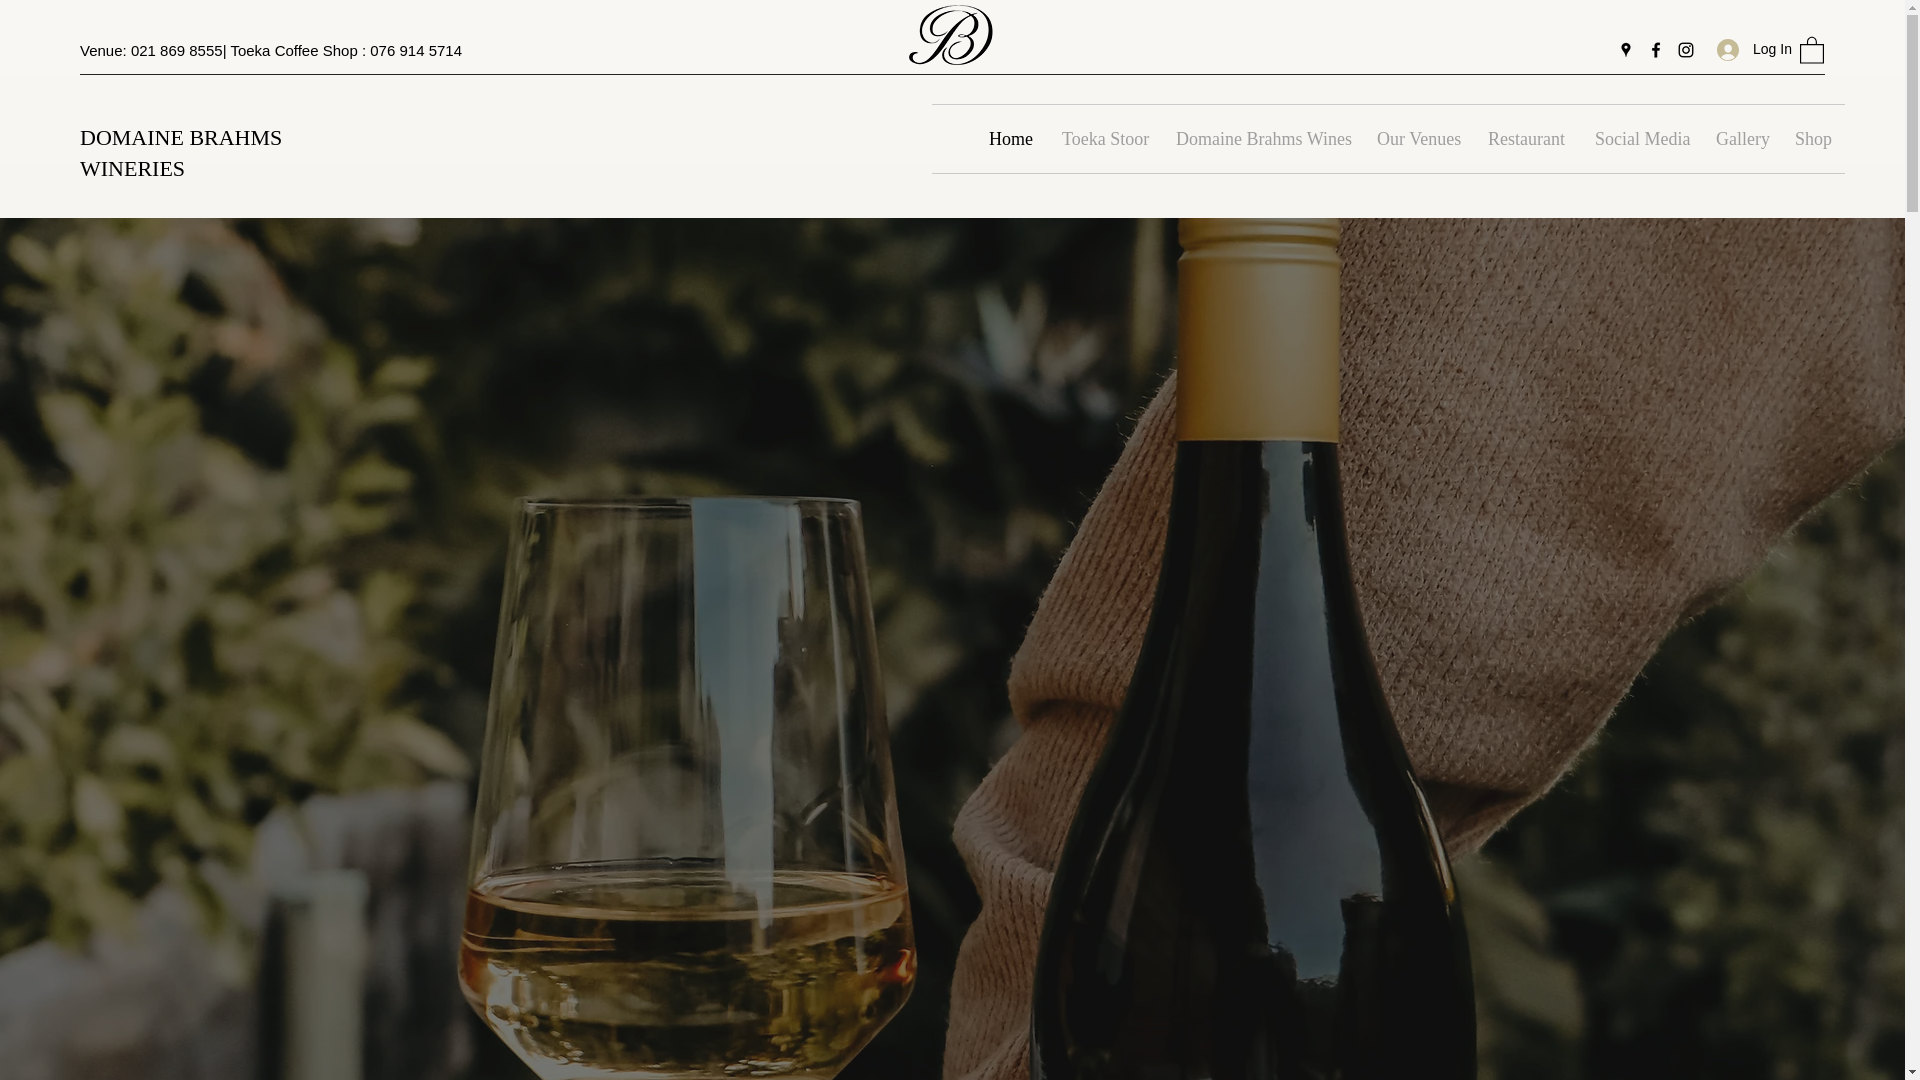 The height and width of the screenshot is (1080, 1920). Describe the element at coordinates (1104, 138) in the screenshot. I see `Toeka Stoor` at that location.